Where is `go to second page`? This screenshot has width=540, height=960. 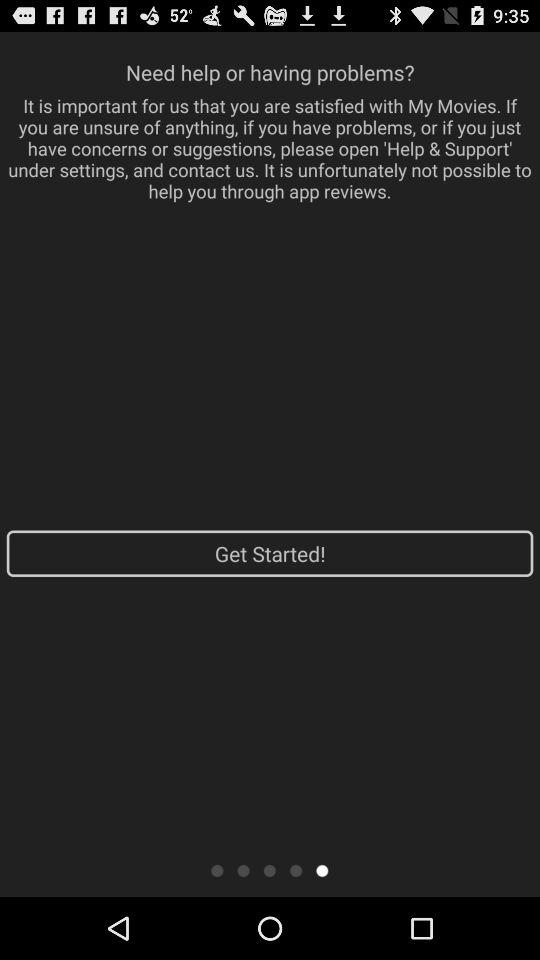 go to second page is located at coordinates (244, 870).